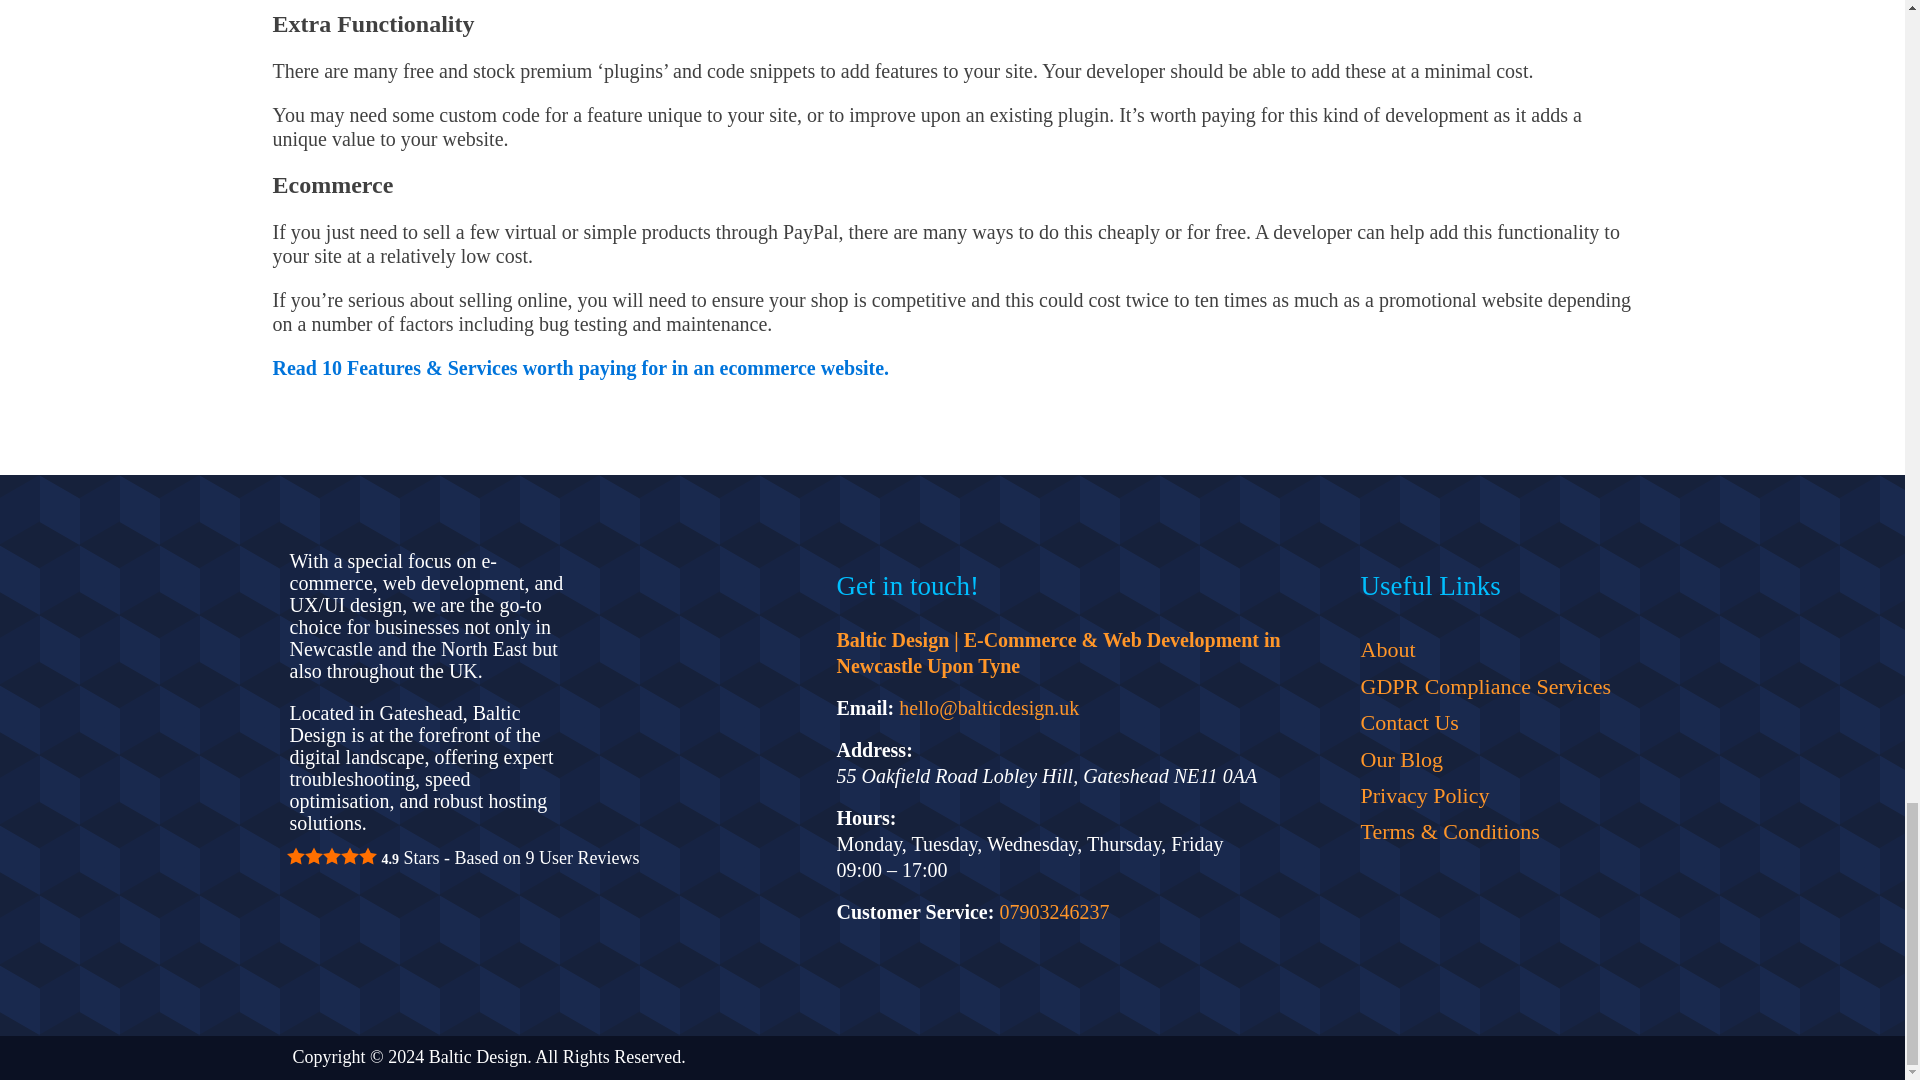 The image size is (1920, 1080). I want to click on About, so click(1484, 650).